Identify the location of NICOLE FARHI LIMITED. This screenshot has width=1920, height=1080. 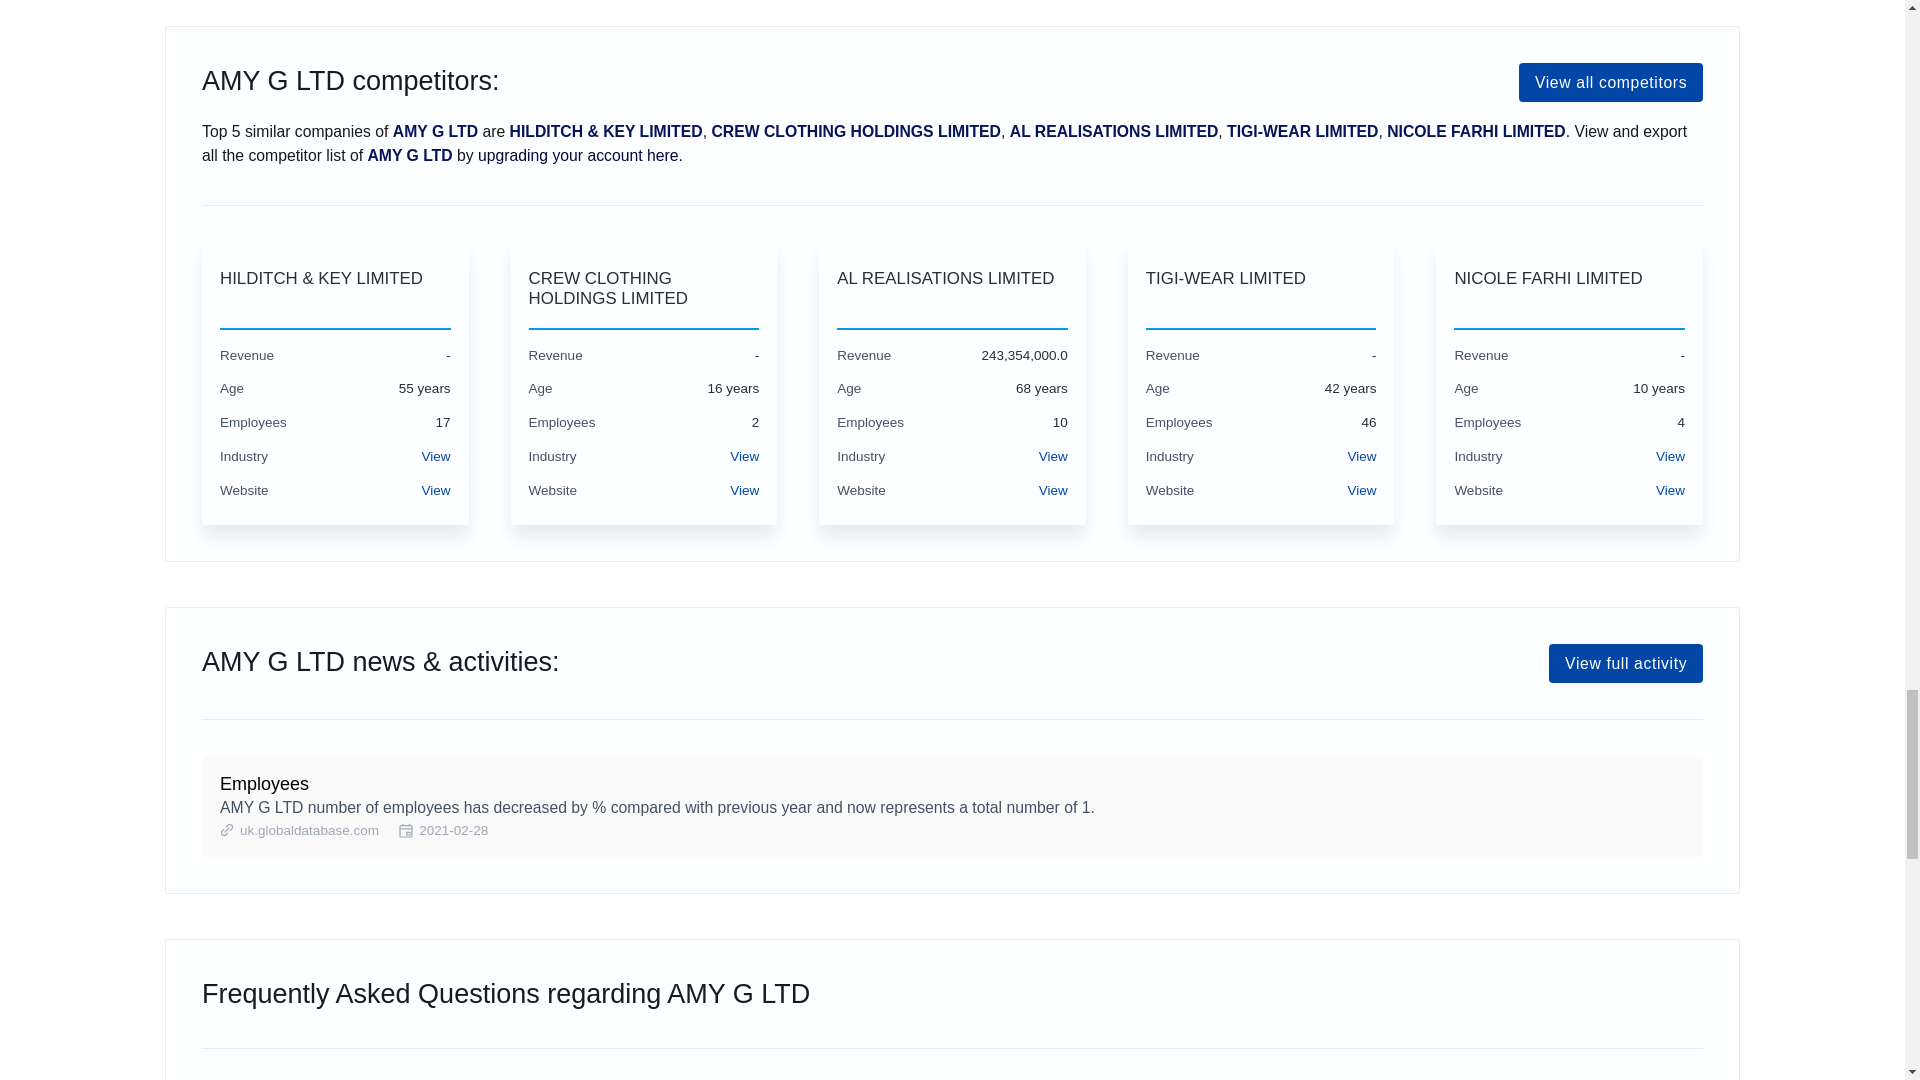
(1569, 288).